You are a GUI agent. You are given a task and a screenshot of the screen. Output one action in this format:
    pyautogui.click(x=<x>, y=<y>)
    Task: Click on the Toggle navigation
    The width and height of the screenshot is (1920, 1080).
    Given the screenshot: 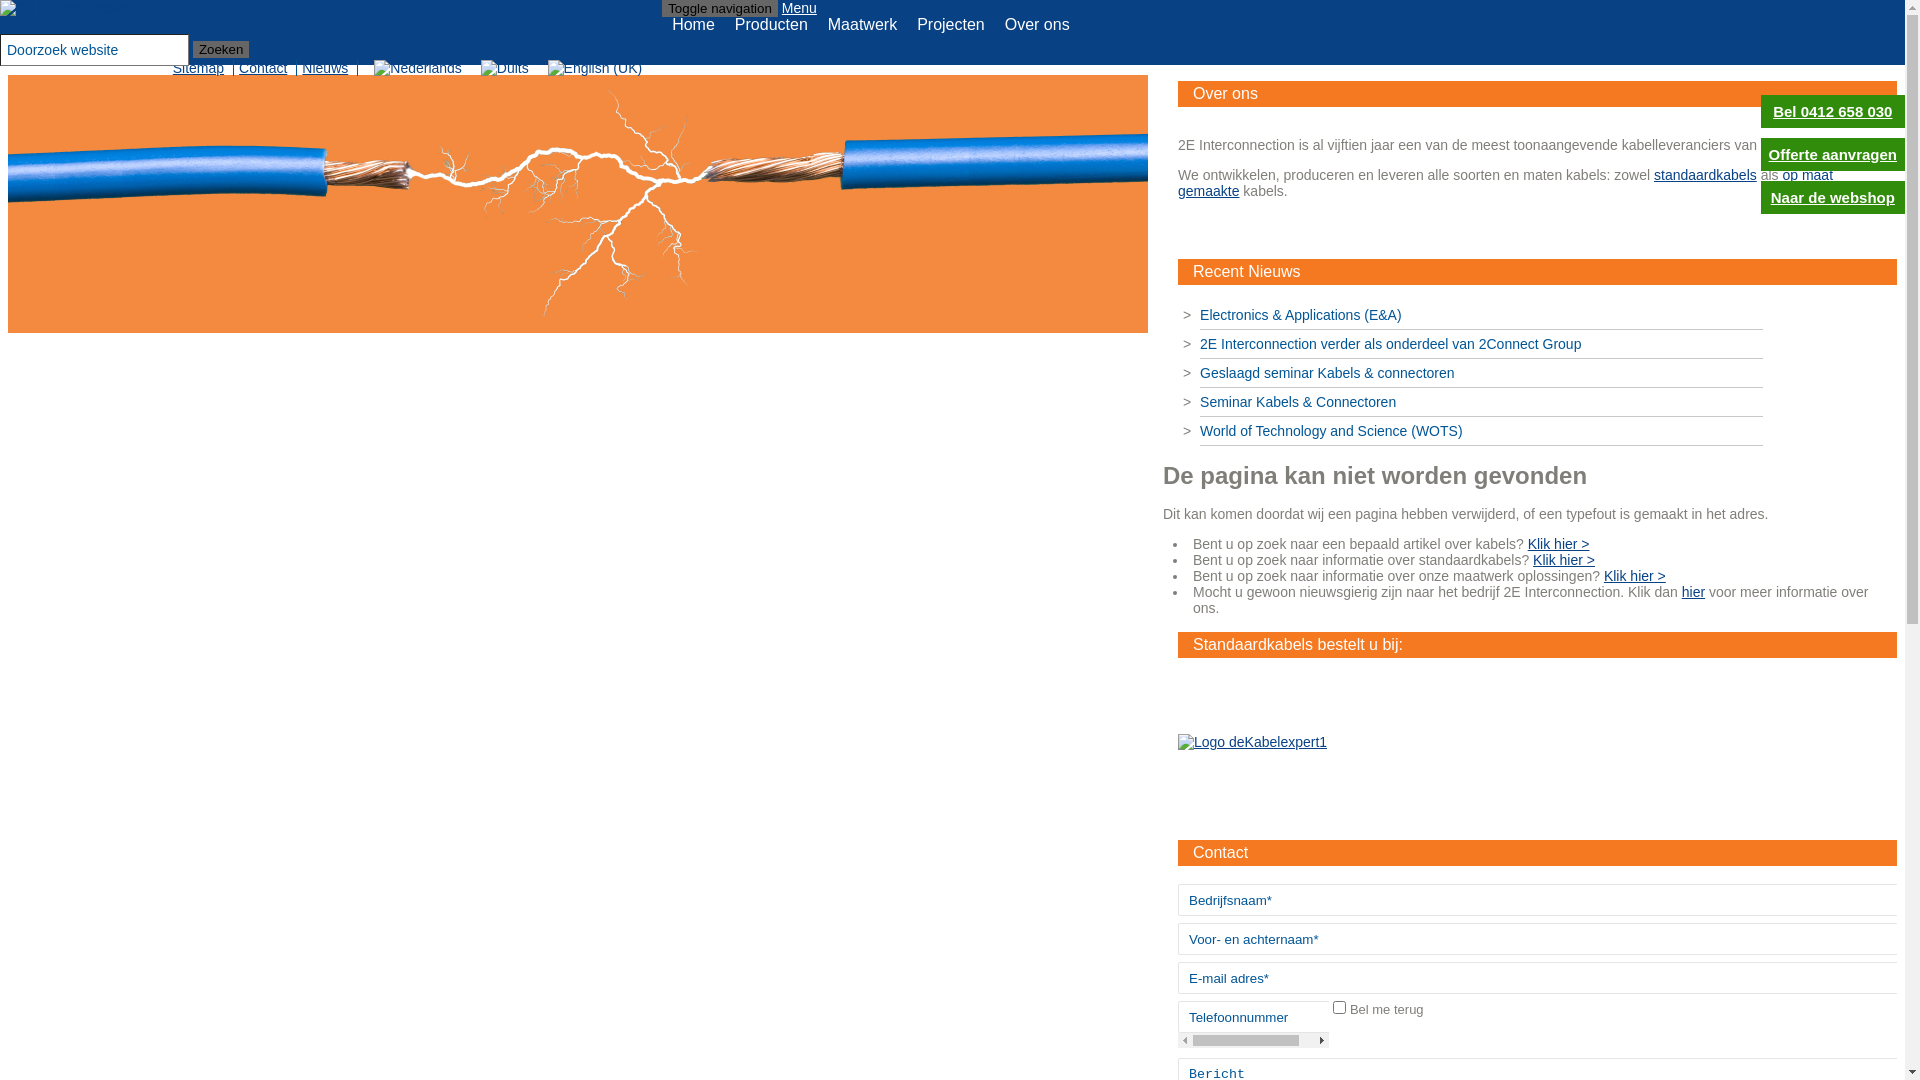 What is the action you would take?
    pyautogui.click(x=720, y=8)
    